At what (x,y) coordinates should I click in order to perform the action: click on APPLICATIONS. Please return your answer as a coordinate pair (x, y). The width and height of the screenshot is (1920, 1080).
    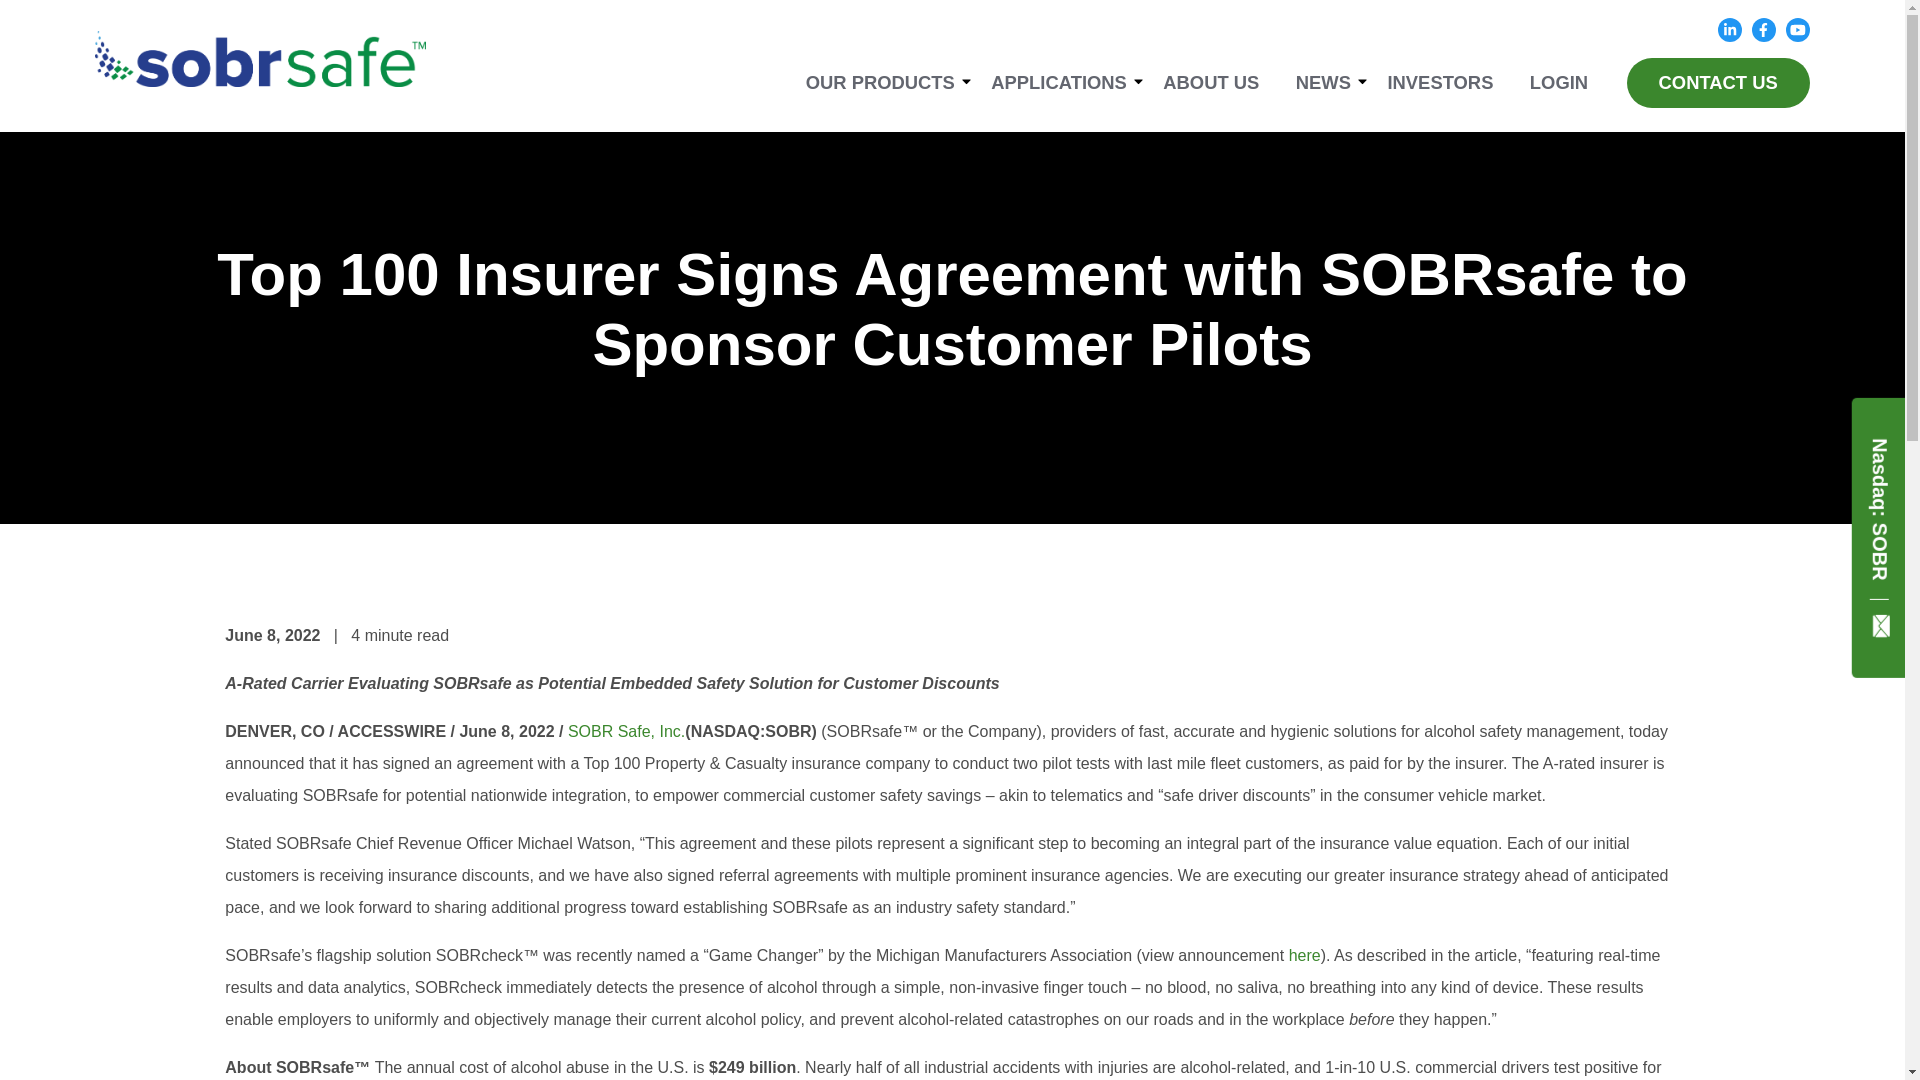
    Looking at the image, I should click on (1058, 83).